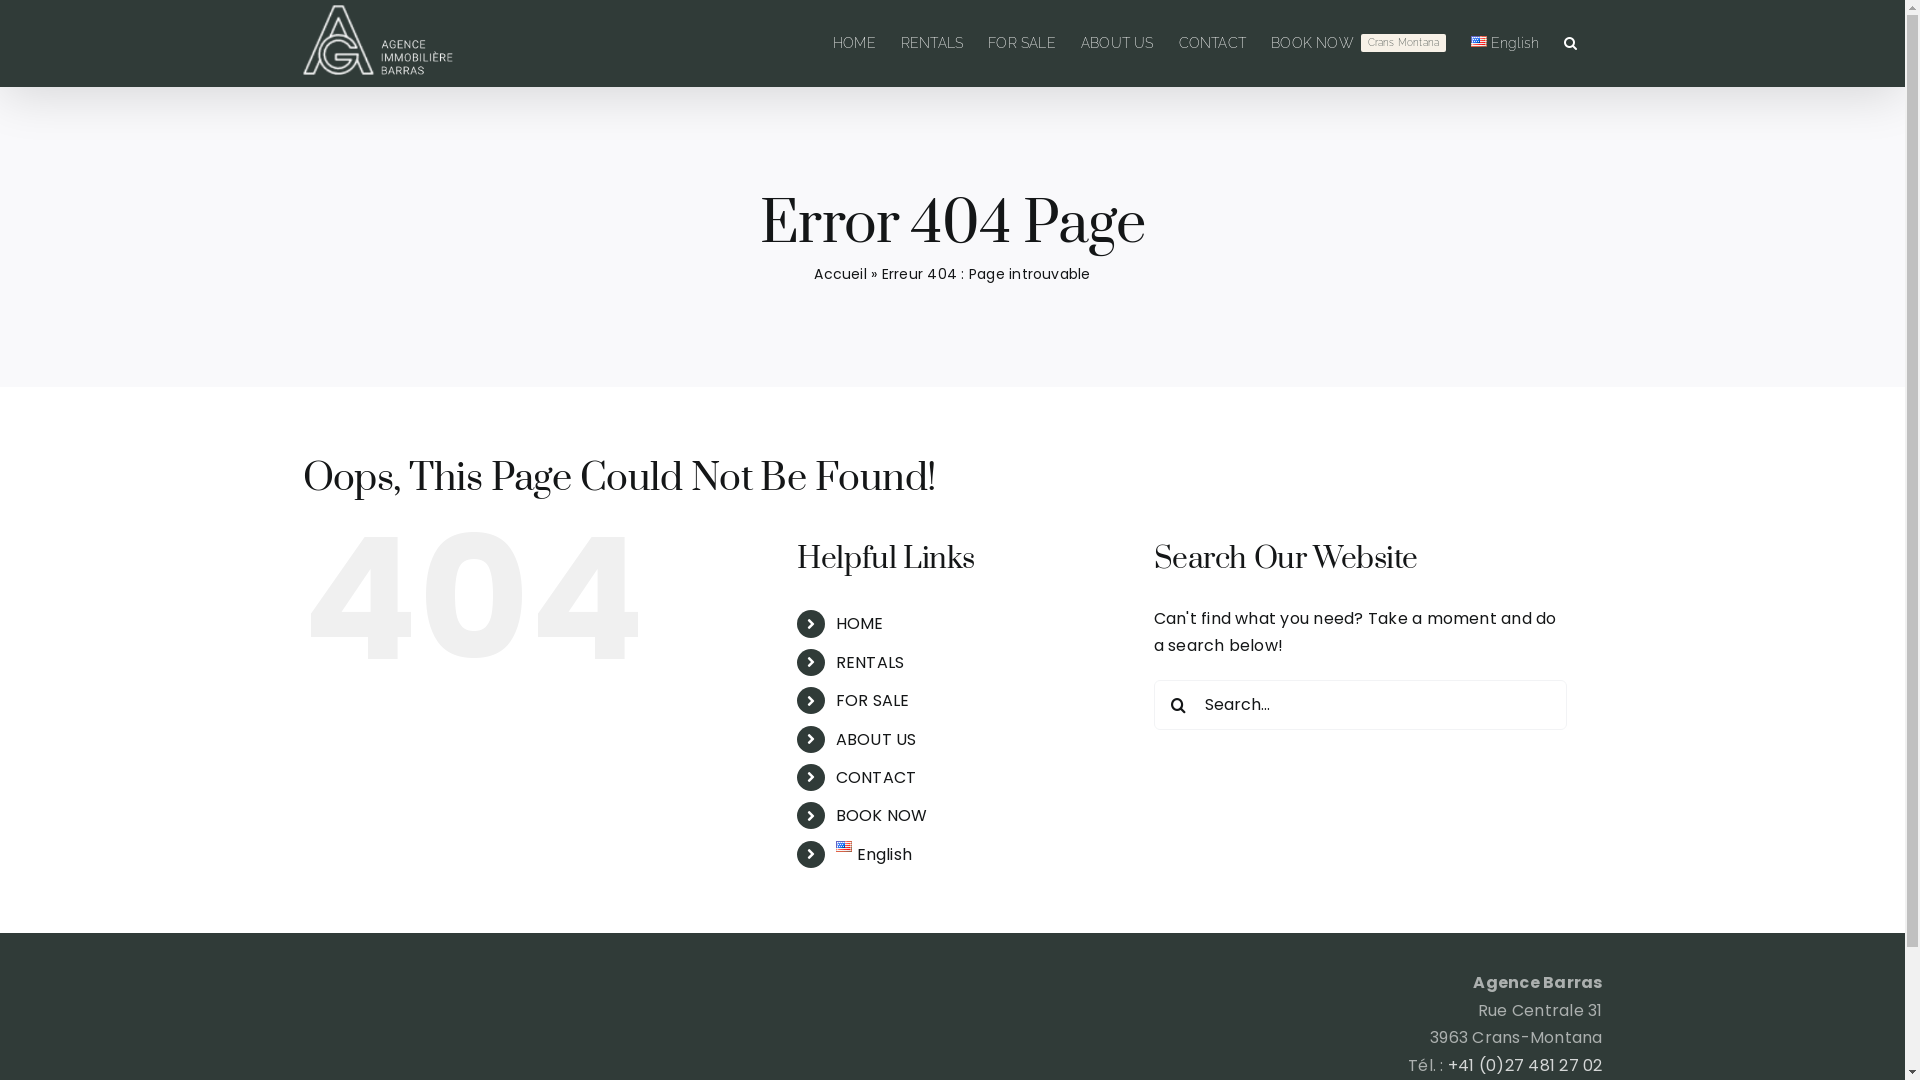 The width and height of the screenshot is (1920, 1080). What do you see at coordinates (876, 740) in the screenshot?
I see `ABOUT US` at bounding box center [876, 740].